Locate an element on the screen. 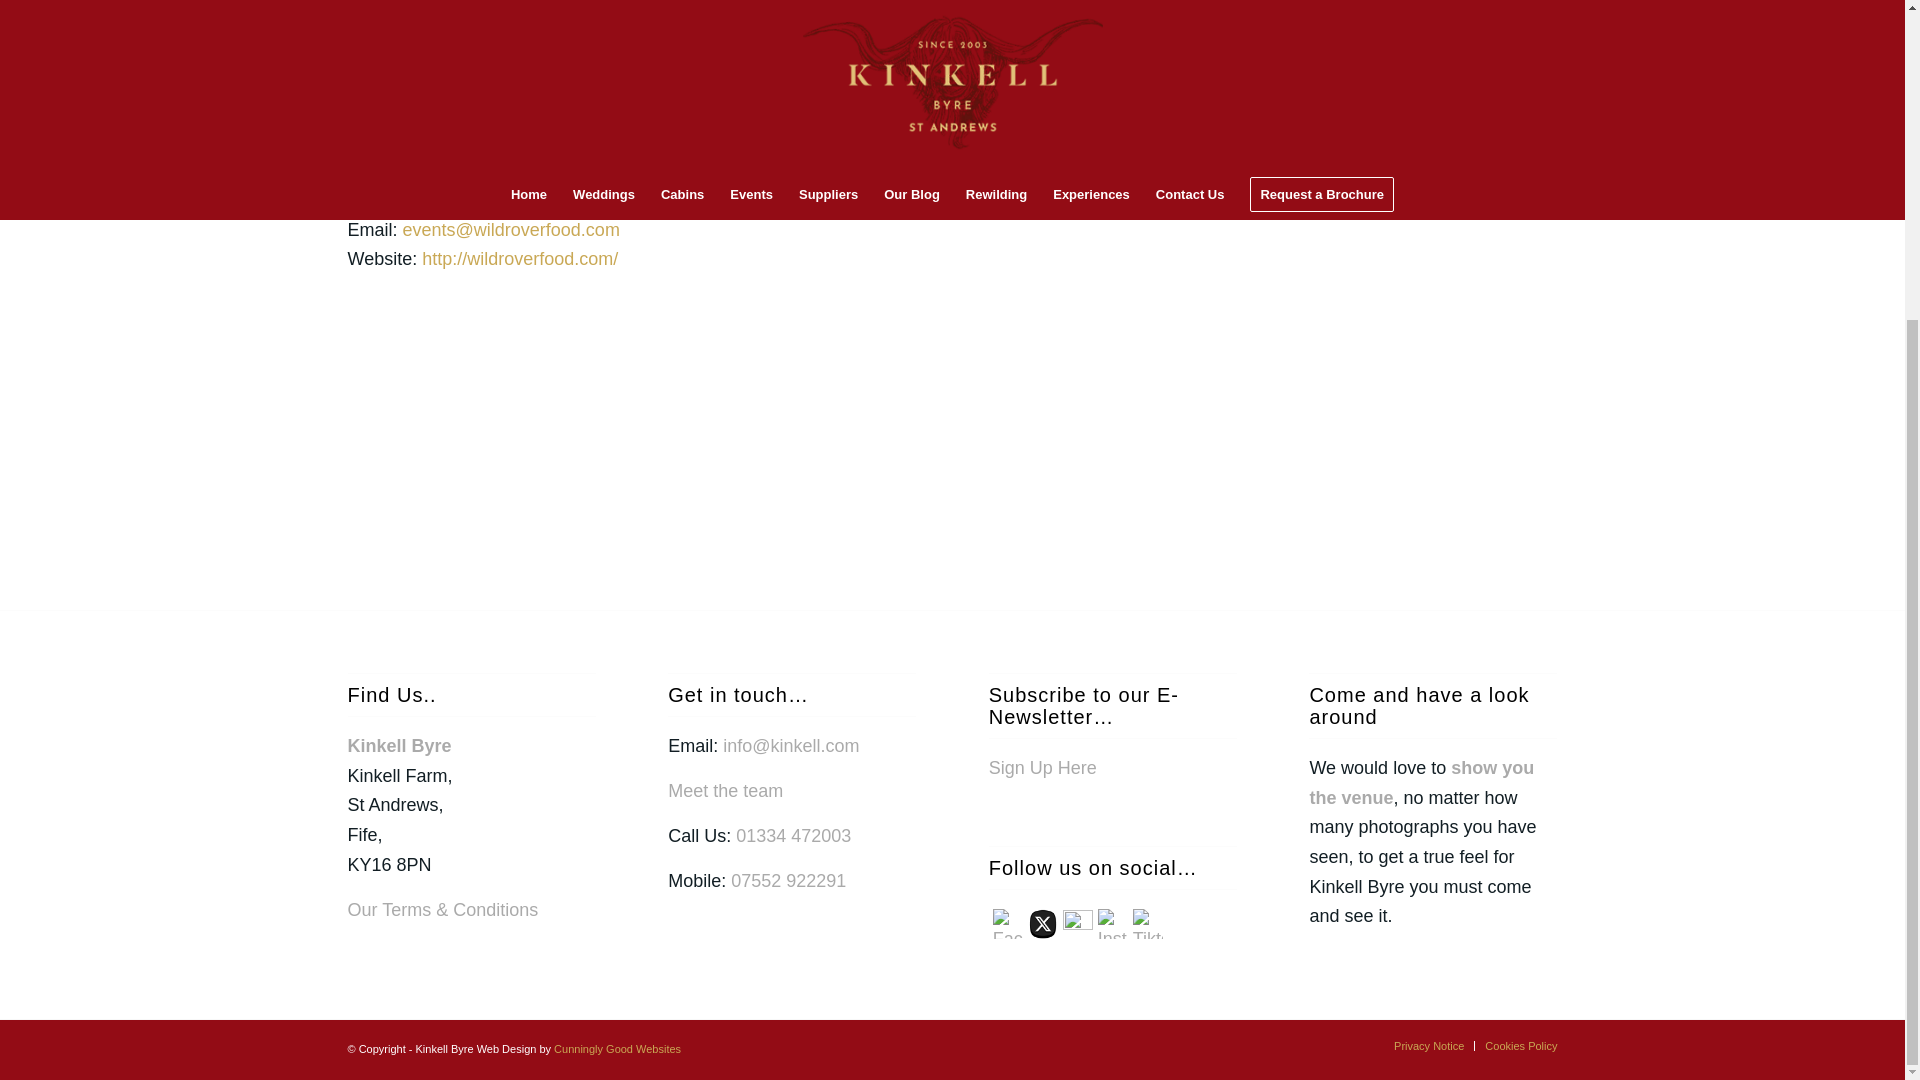 The height and width of the screenshot is (1080, 1920). image004 is located at coordinates (654, 457).